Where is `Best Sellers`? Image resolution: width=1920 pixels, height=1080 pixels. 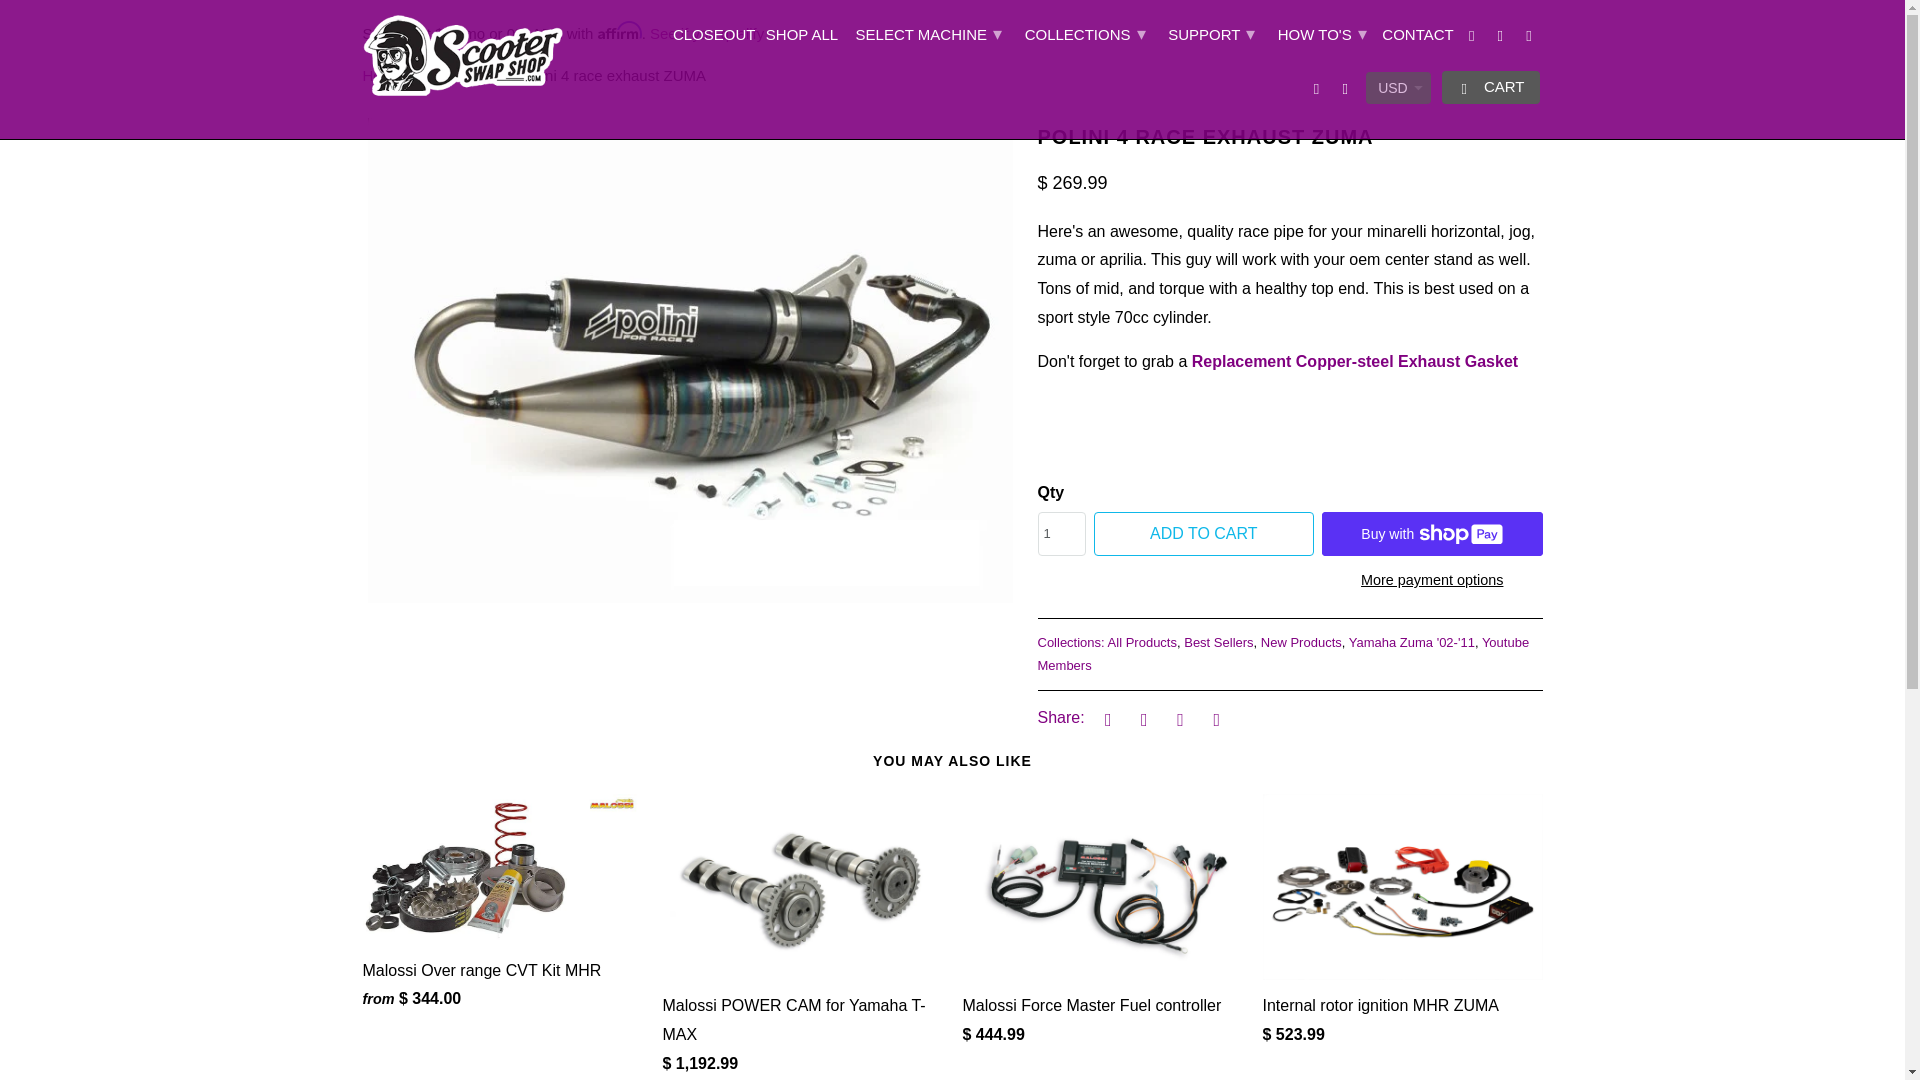
Best Sellers is located at coordinates (1218, 642).